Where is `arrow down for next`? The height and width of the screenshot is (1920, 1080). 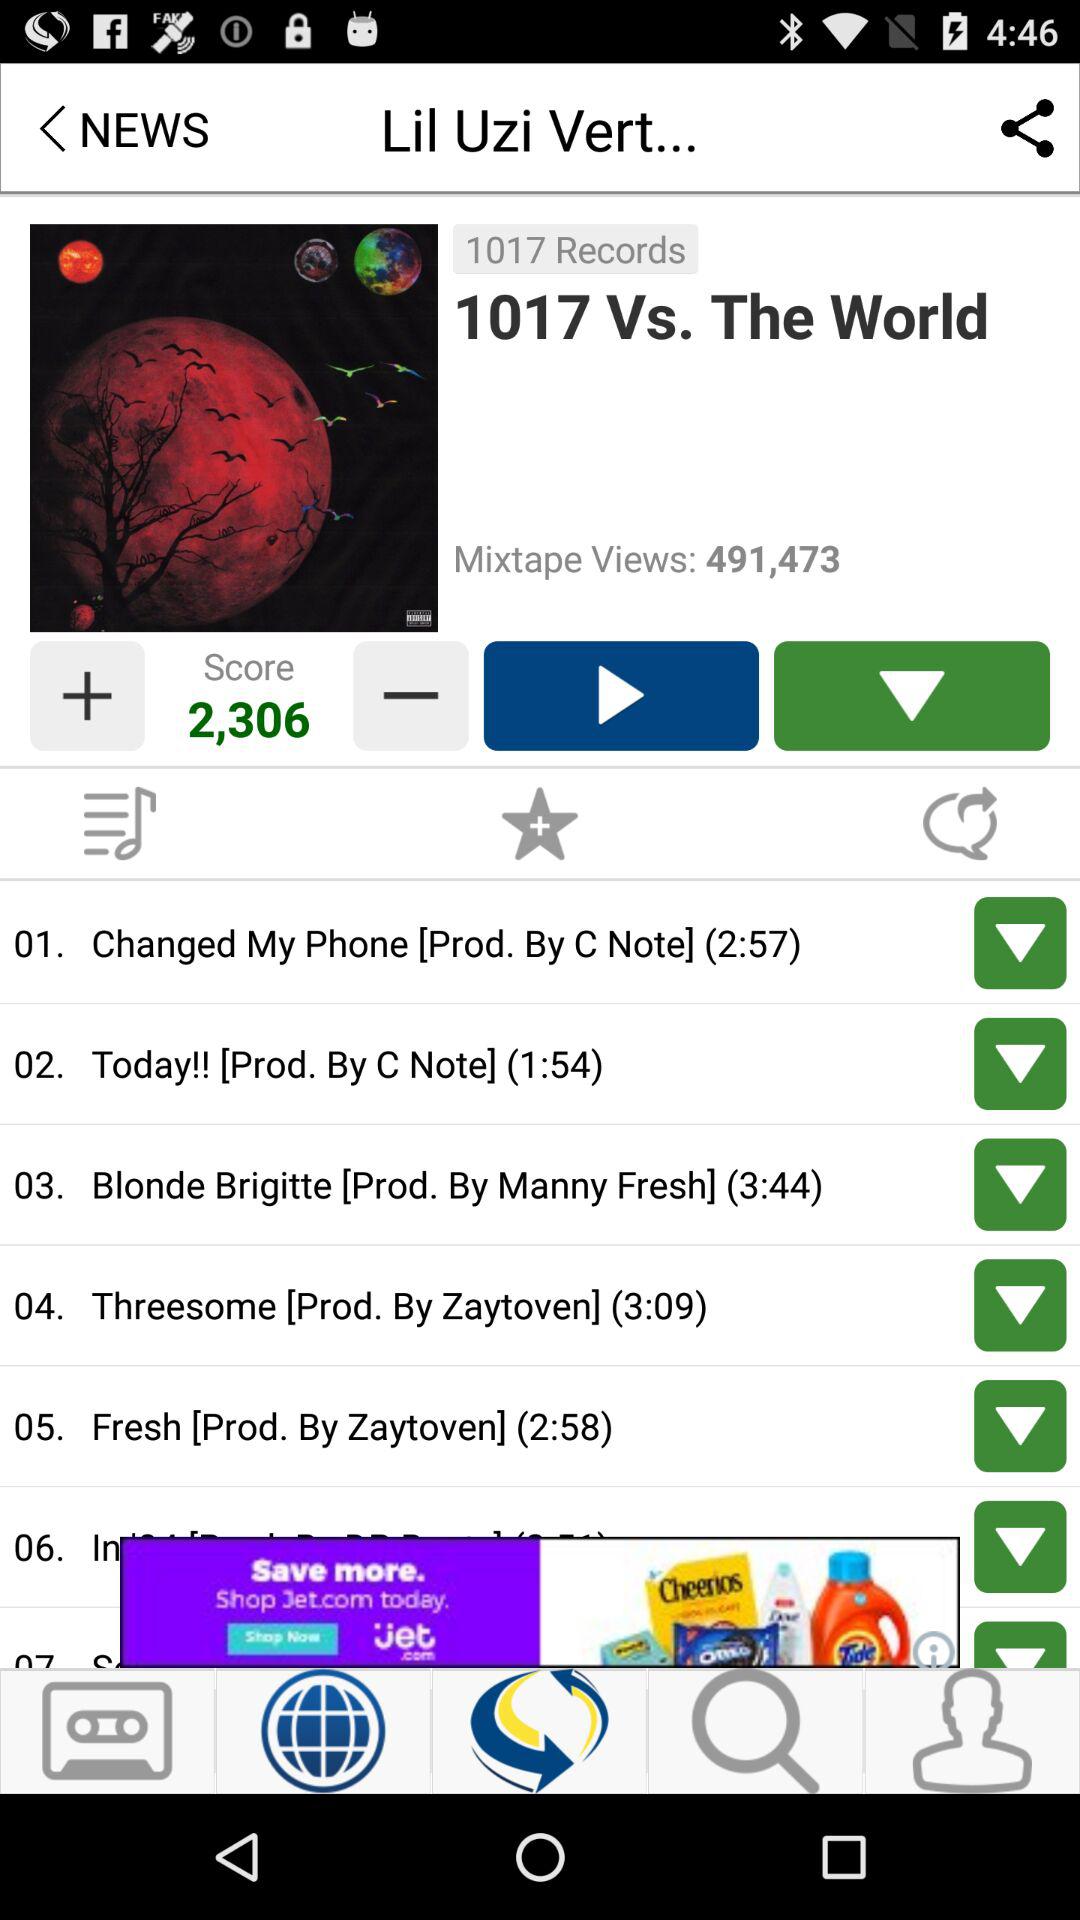 arrow down for next is located at coordinates (1020, 1184).